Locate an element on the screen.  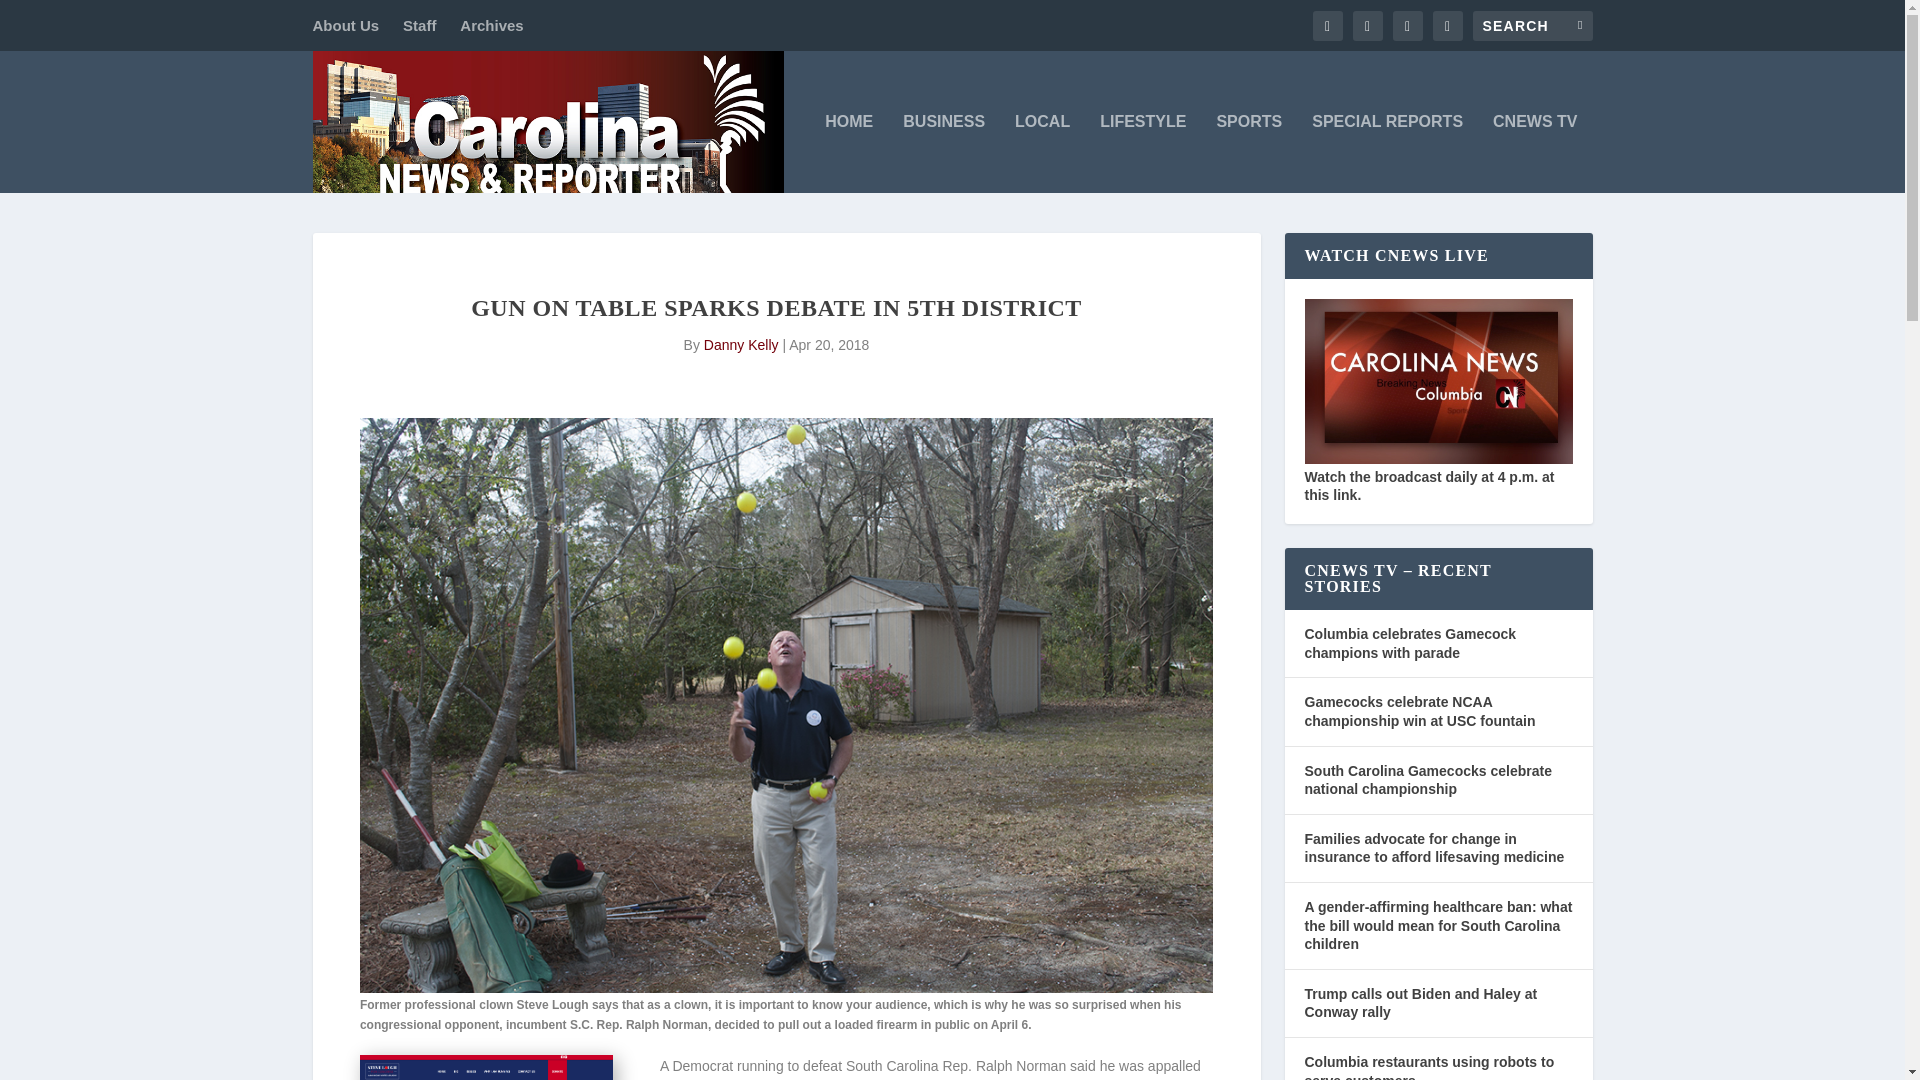
BUSINESS is located at coordinates (943, 154).